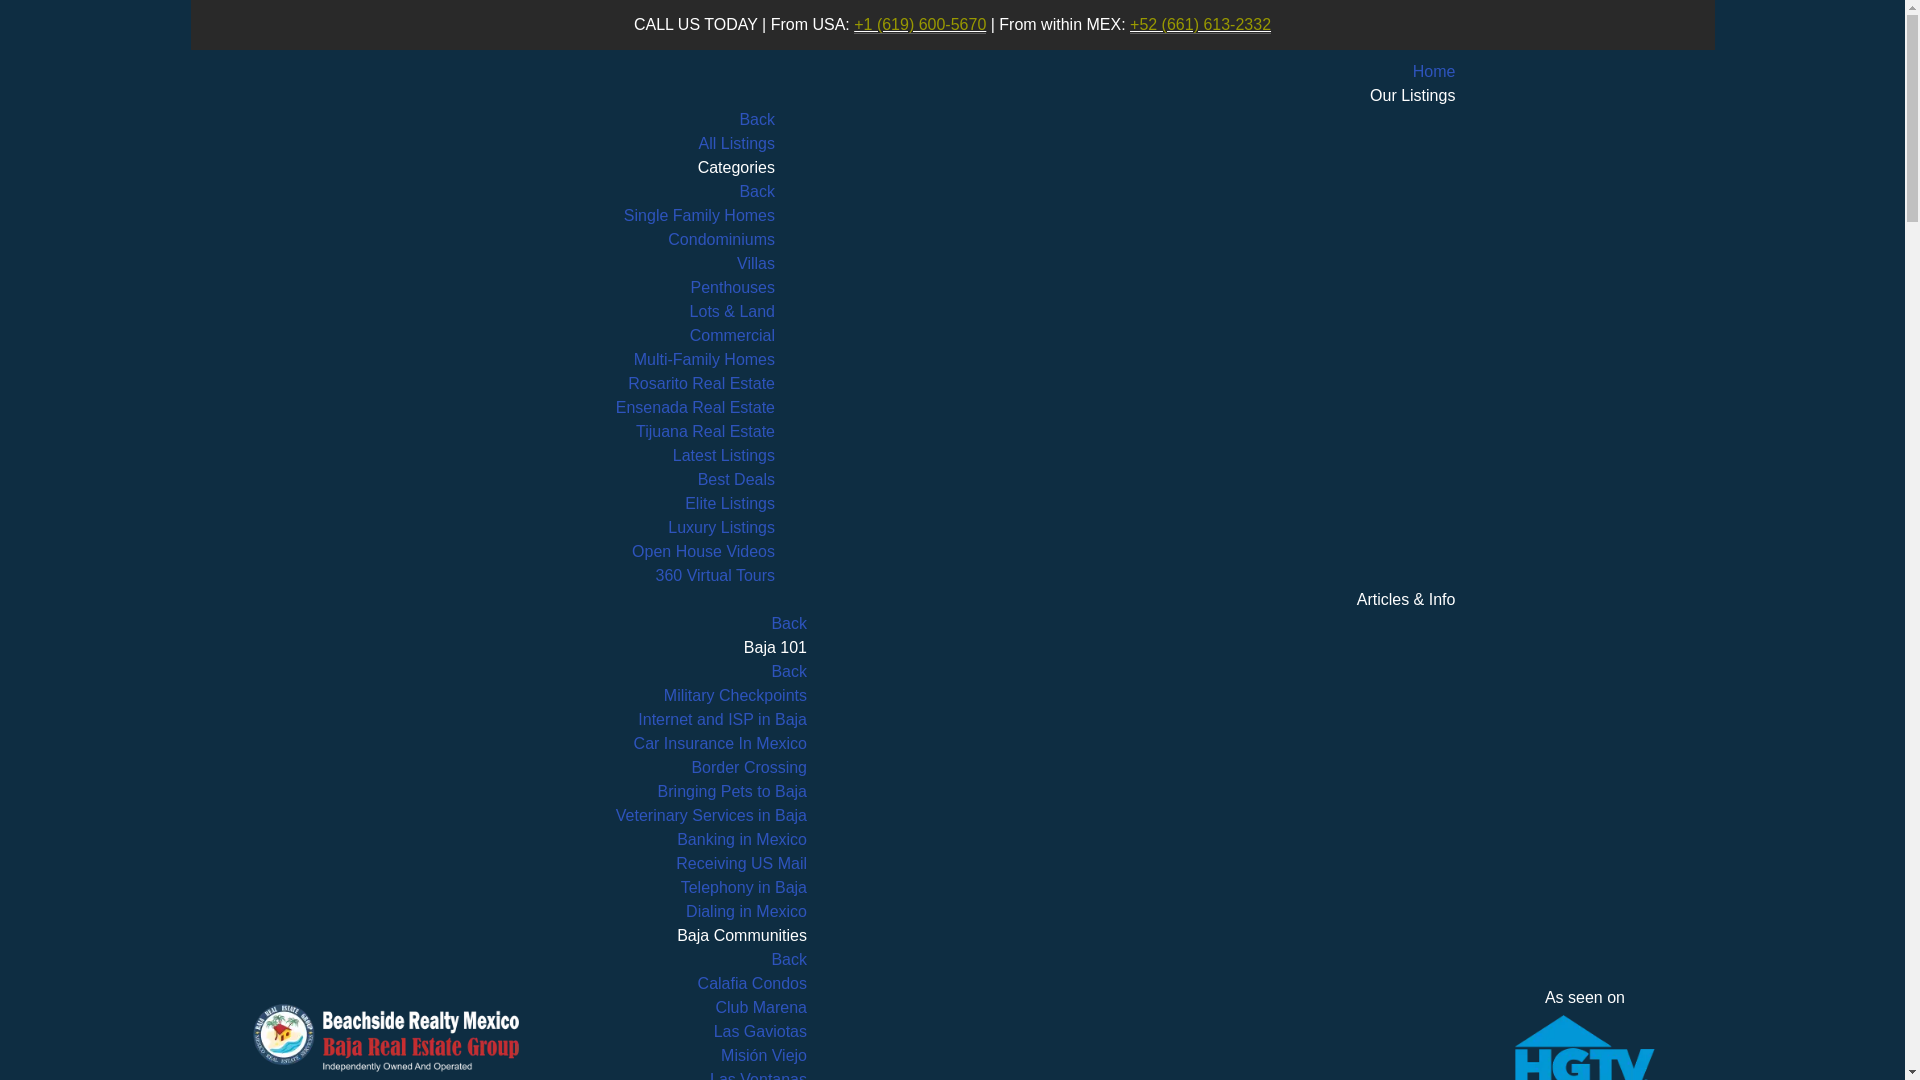  What do you see at coordinates (735, 695) in the screenshot?
I see `Military Checkpoints` at bounding box center [735, 695].